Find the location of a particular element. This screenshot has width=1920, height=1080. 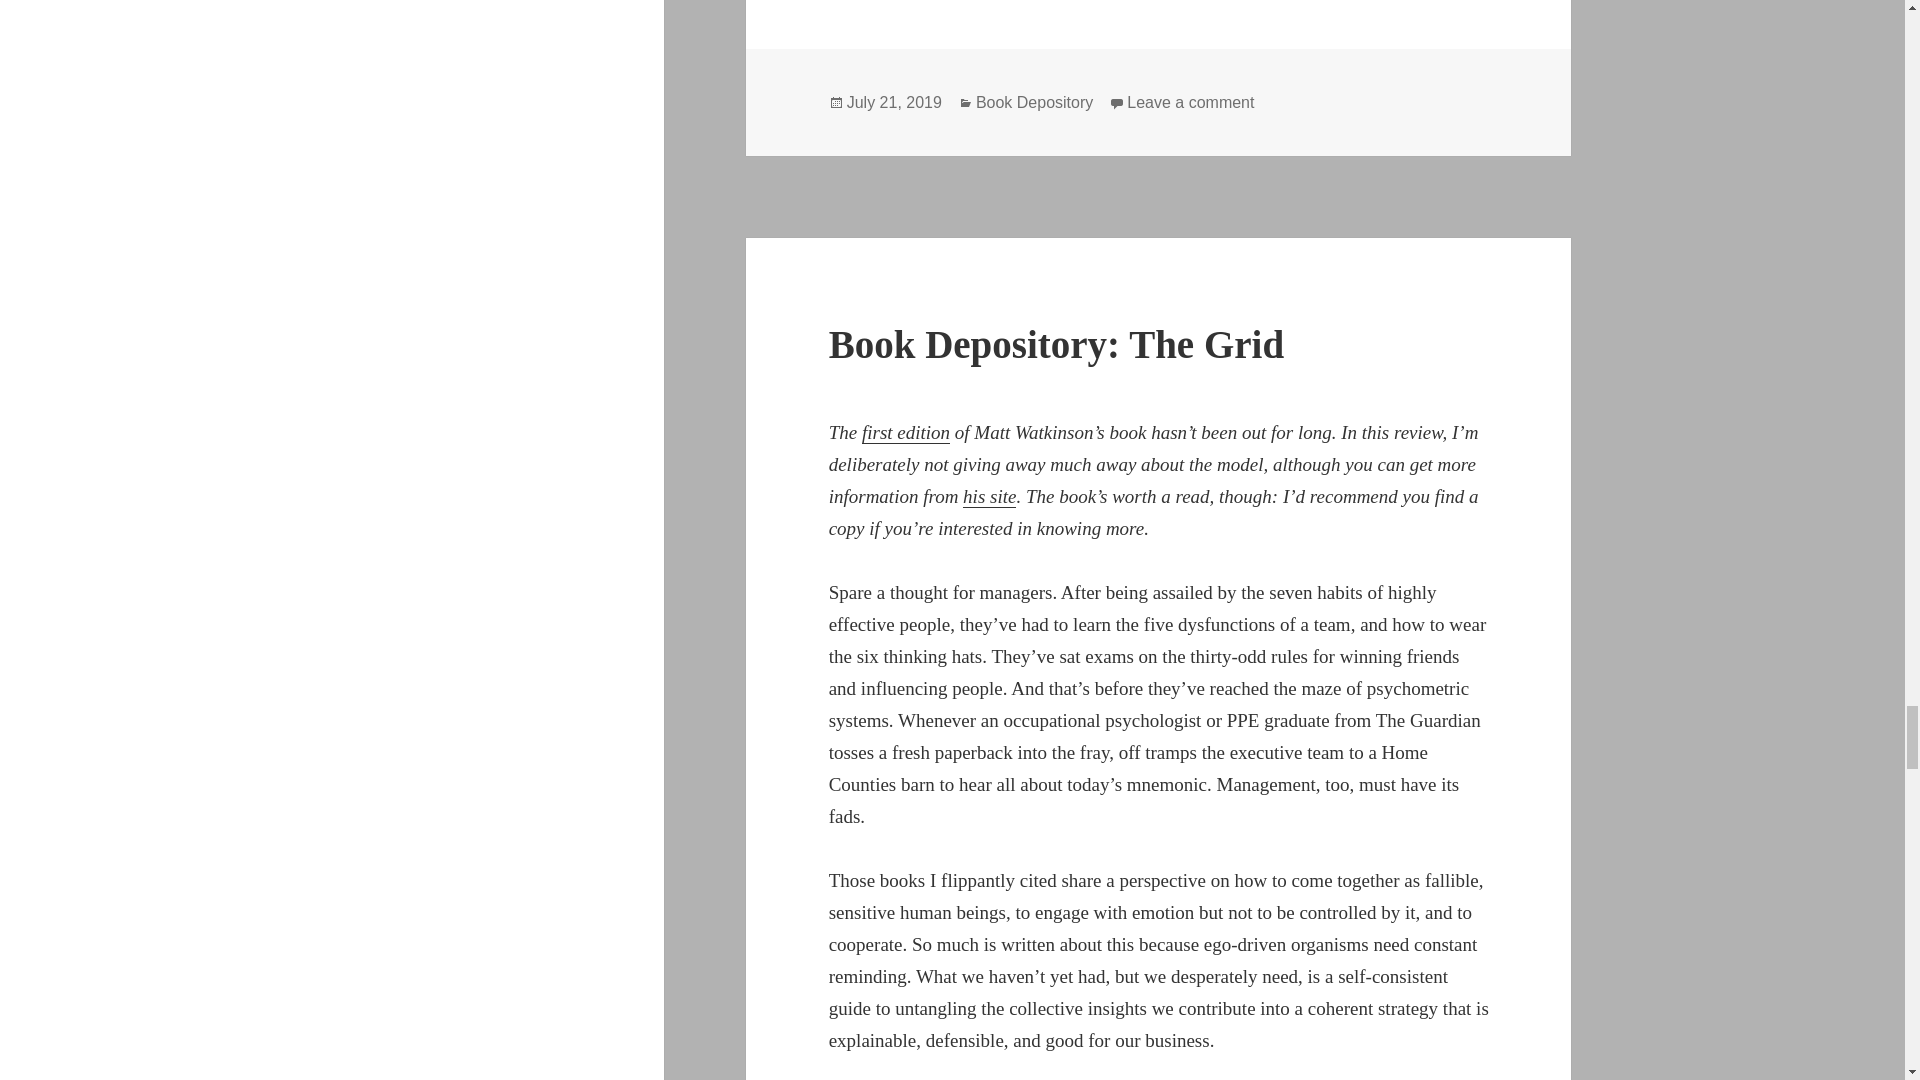

July 21, 2019 is located at coordinates (989, 496).